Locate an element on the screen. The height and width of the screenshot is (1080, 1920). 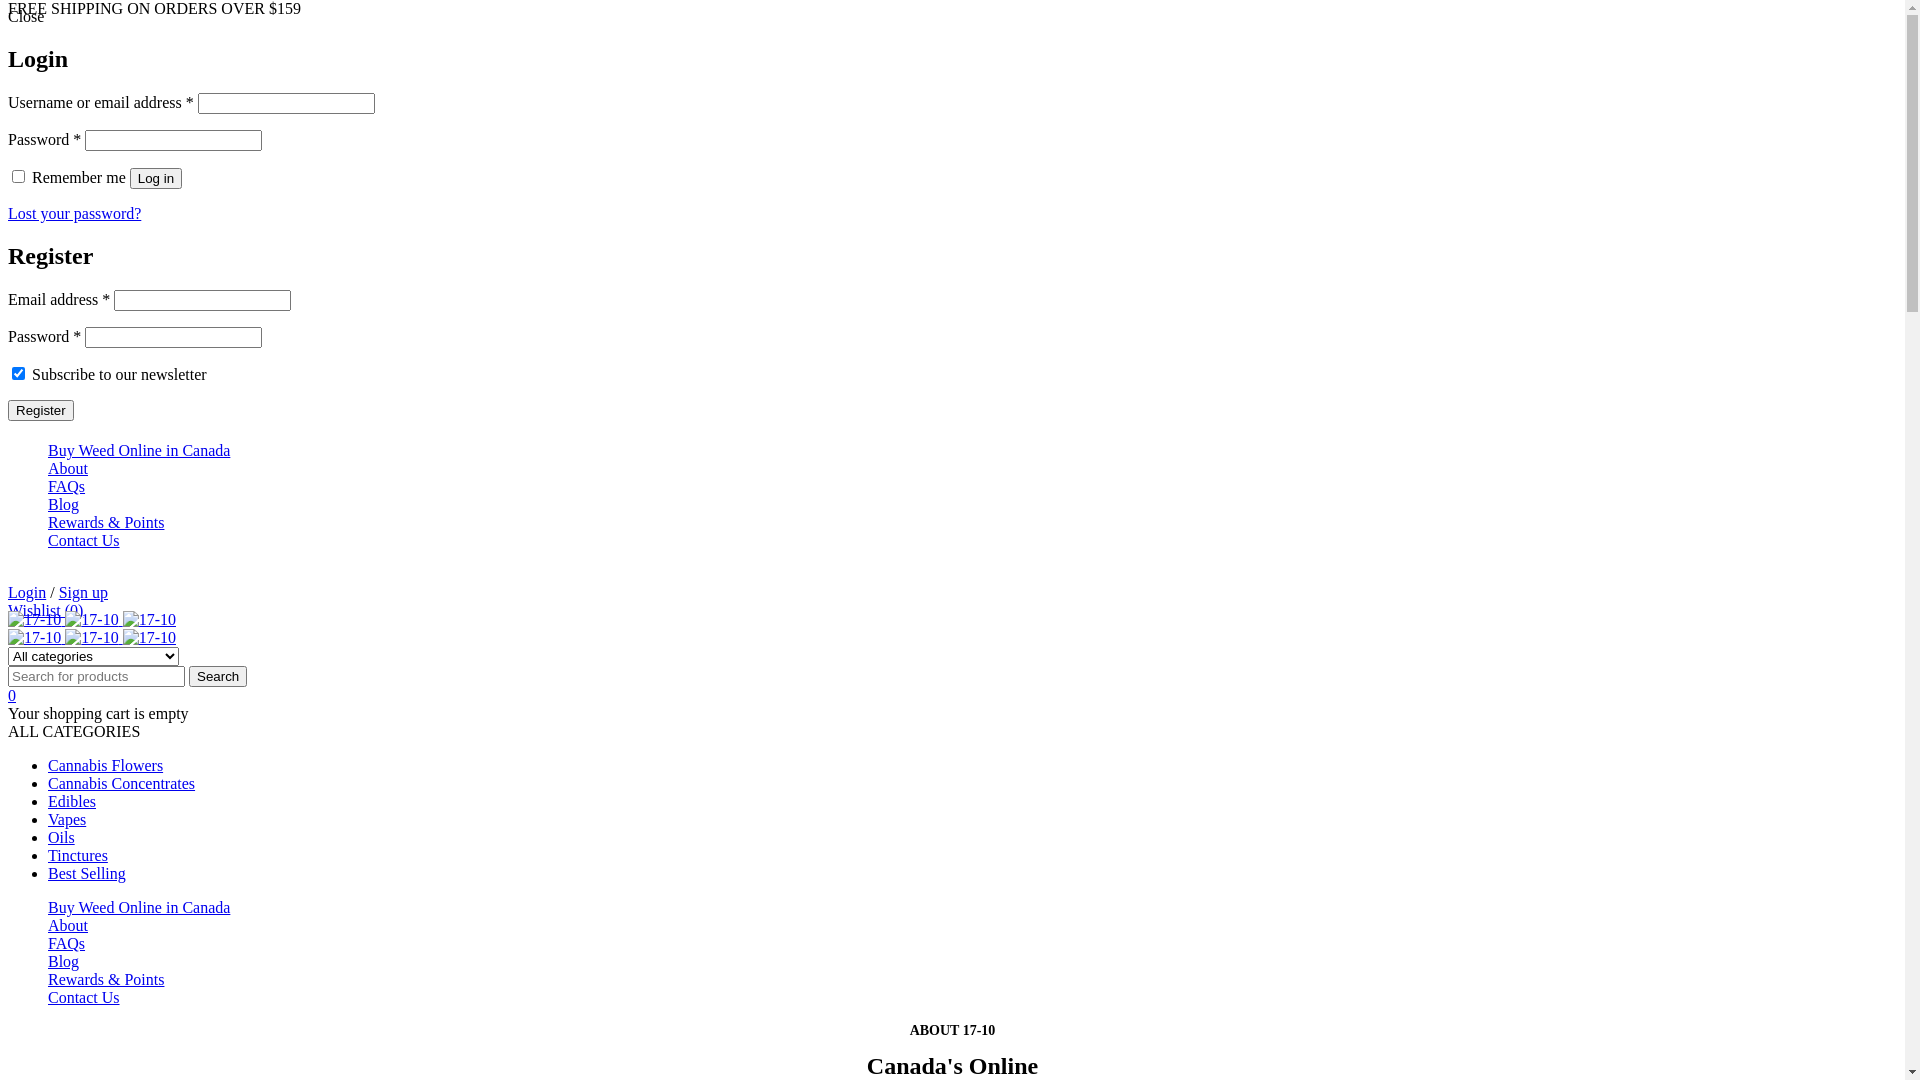
Cannabis Flowers is located at coordinates (106, 766).